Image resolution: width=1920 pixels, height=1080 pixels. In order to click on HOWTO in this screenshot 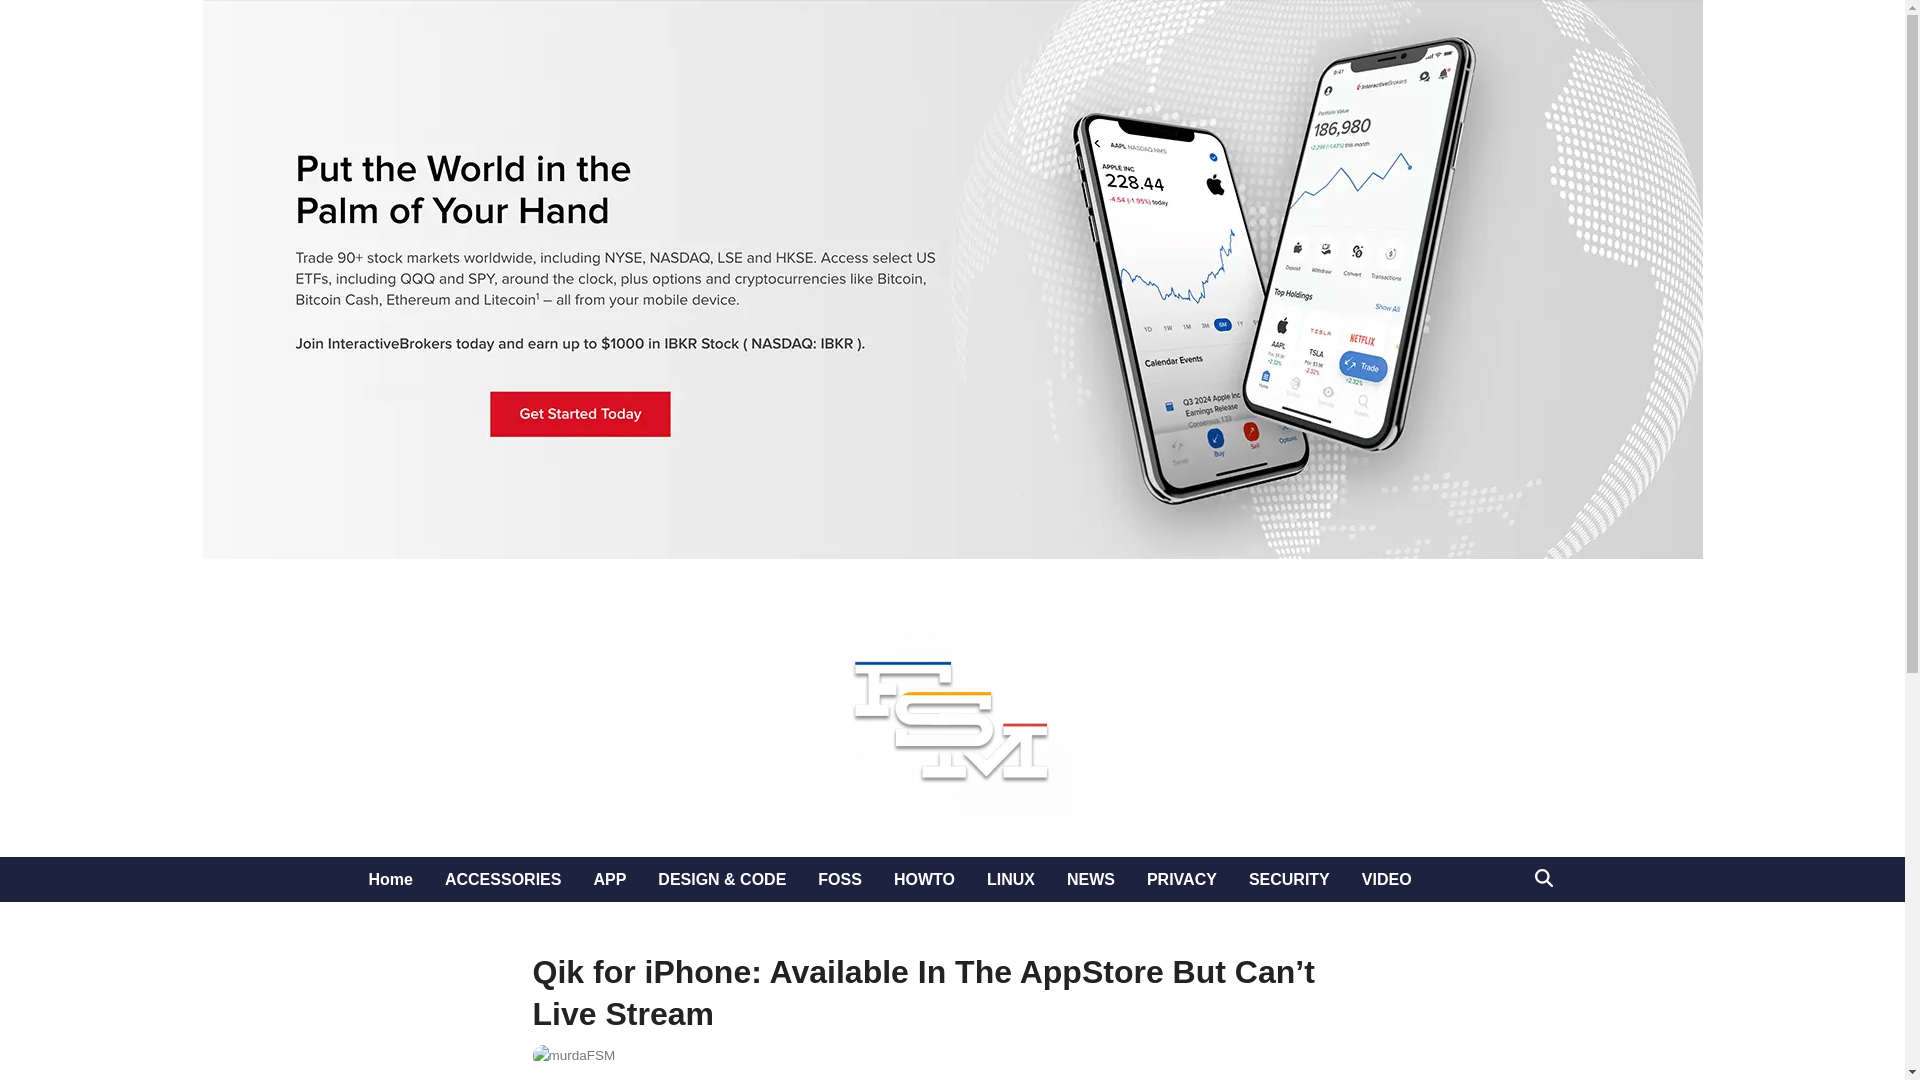, I will do `click(924, 879)`.